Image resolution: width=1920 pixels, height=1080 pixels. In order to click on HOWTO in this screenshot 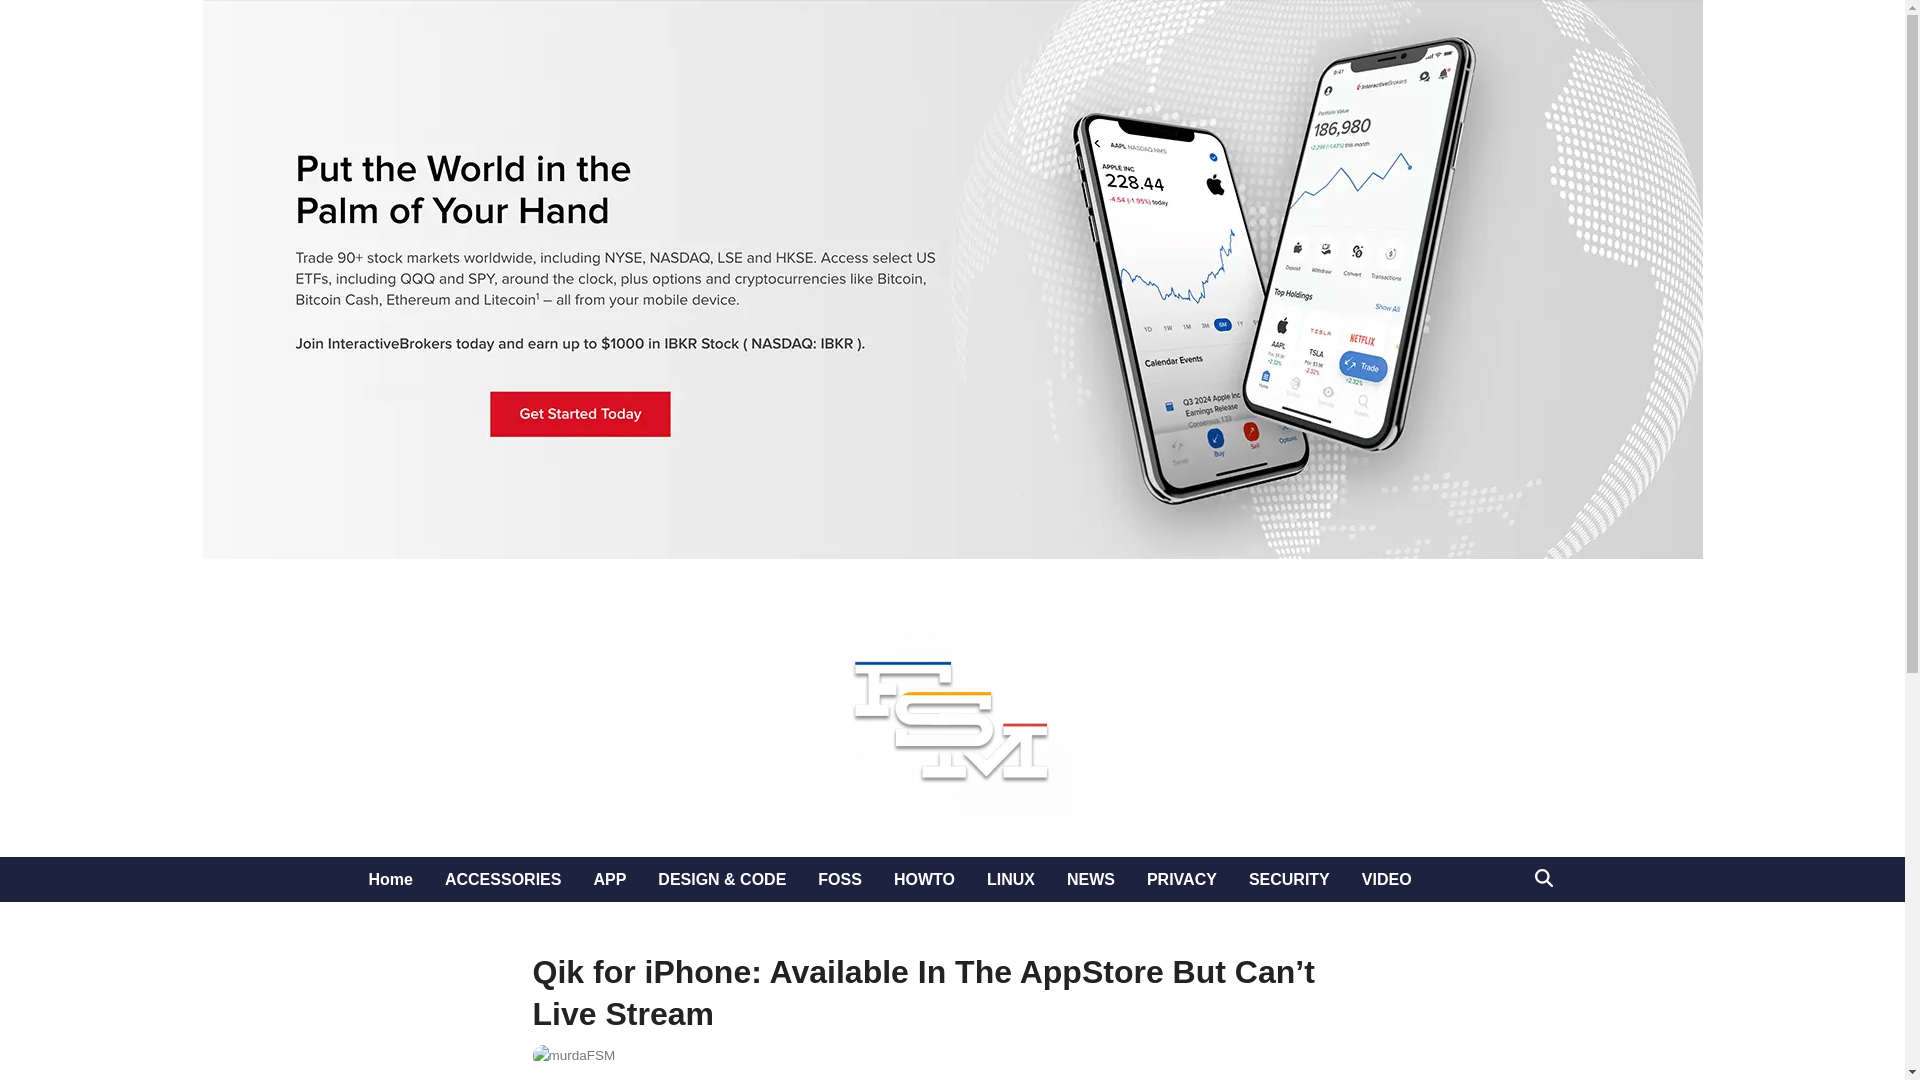, I will do `click(924, 879)`.